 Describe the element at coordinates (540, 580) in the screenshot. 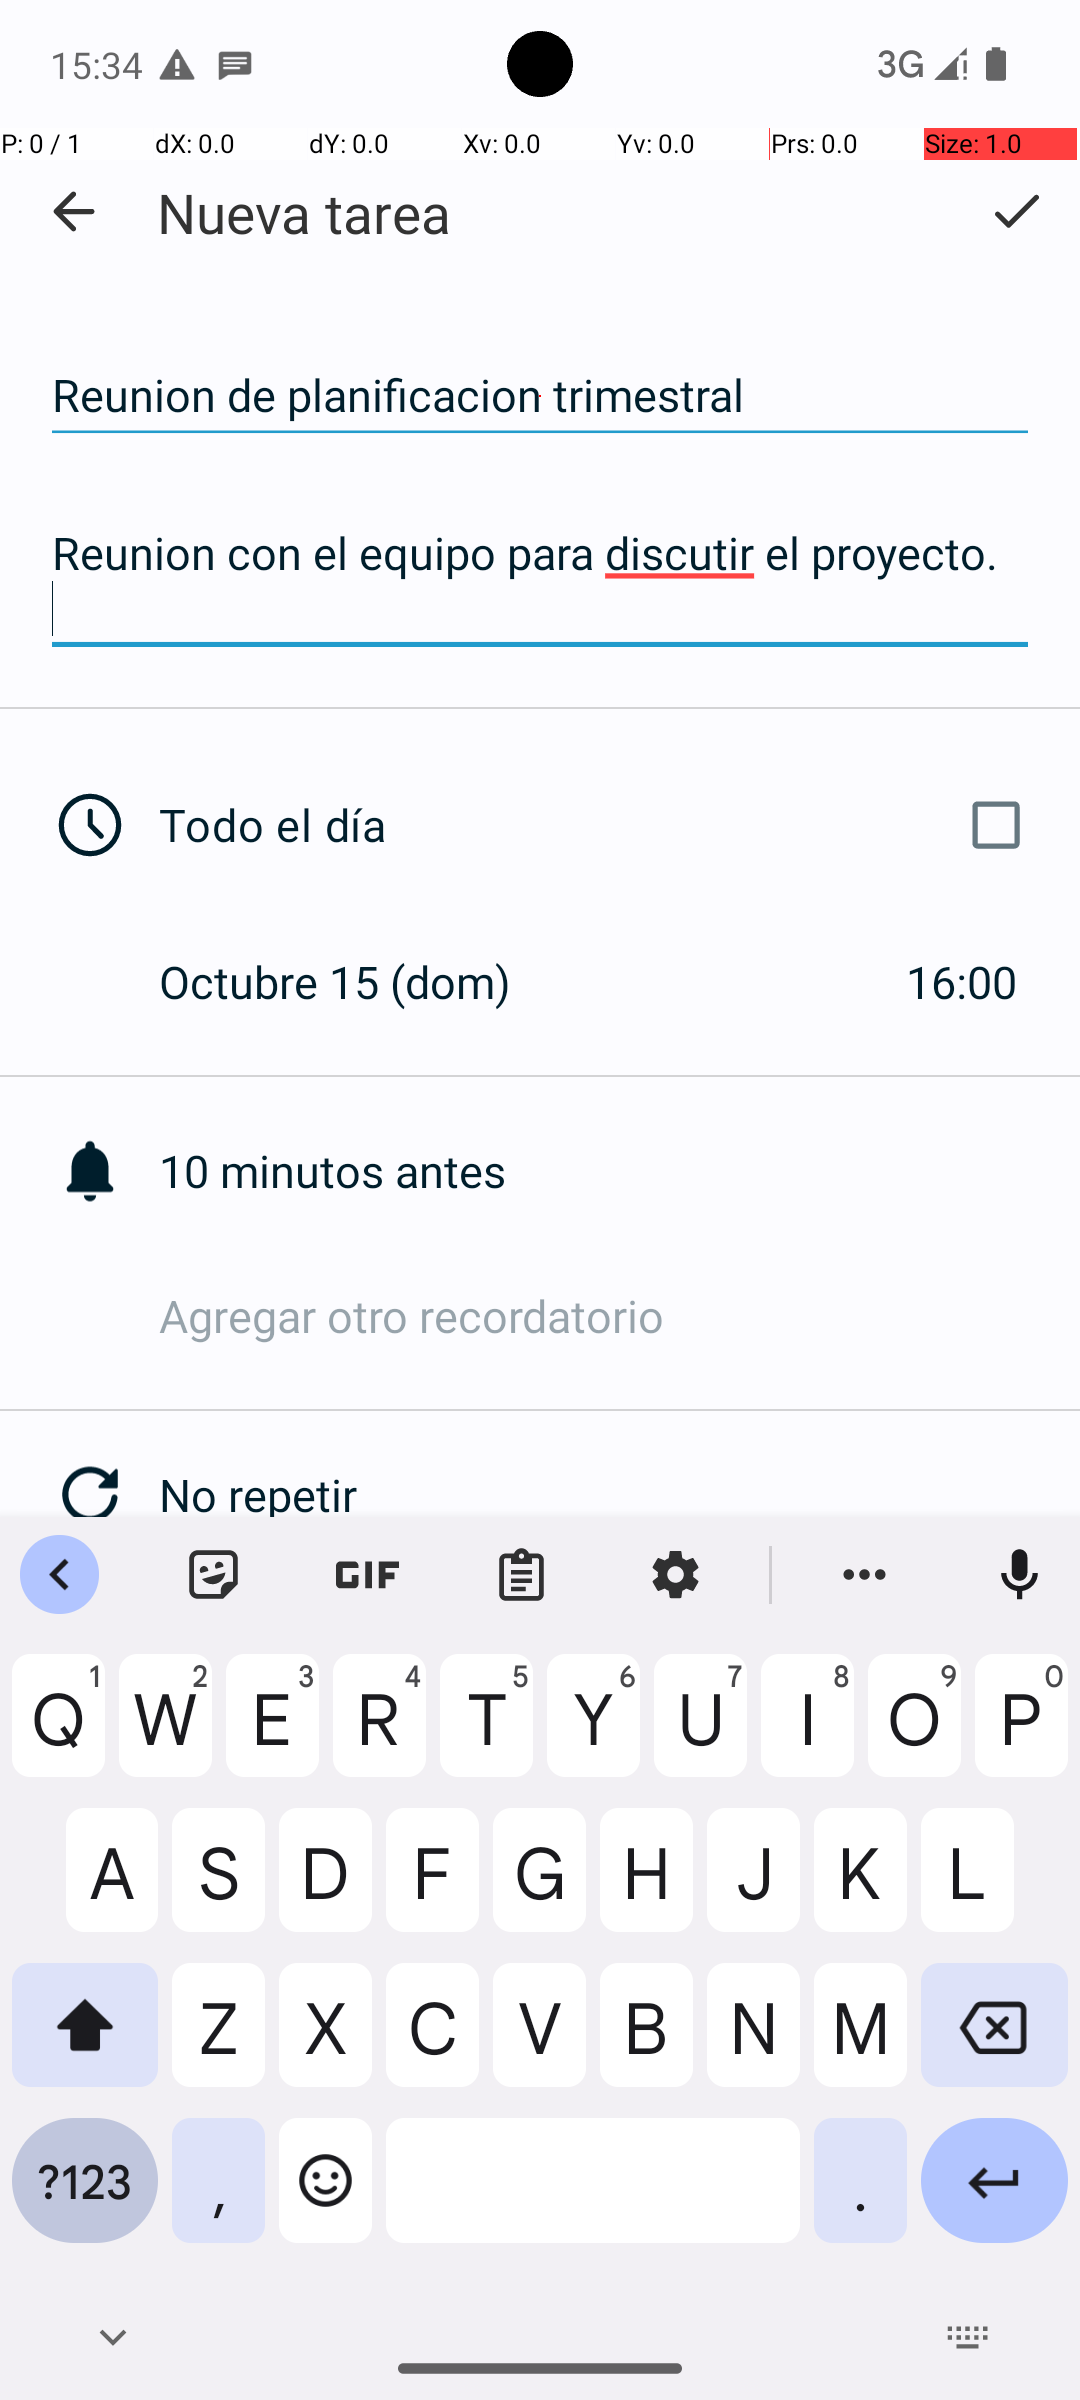

I see `Reunion con el equipo para discutir el proyecto.
` at that location.